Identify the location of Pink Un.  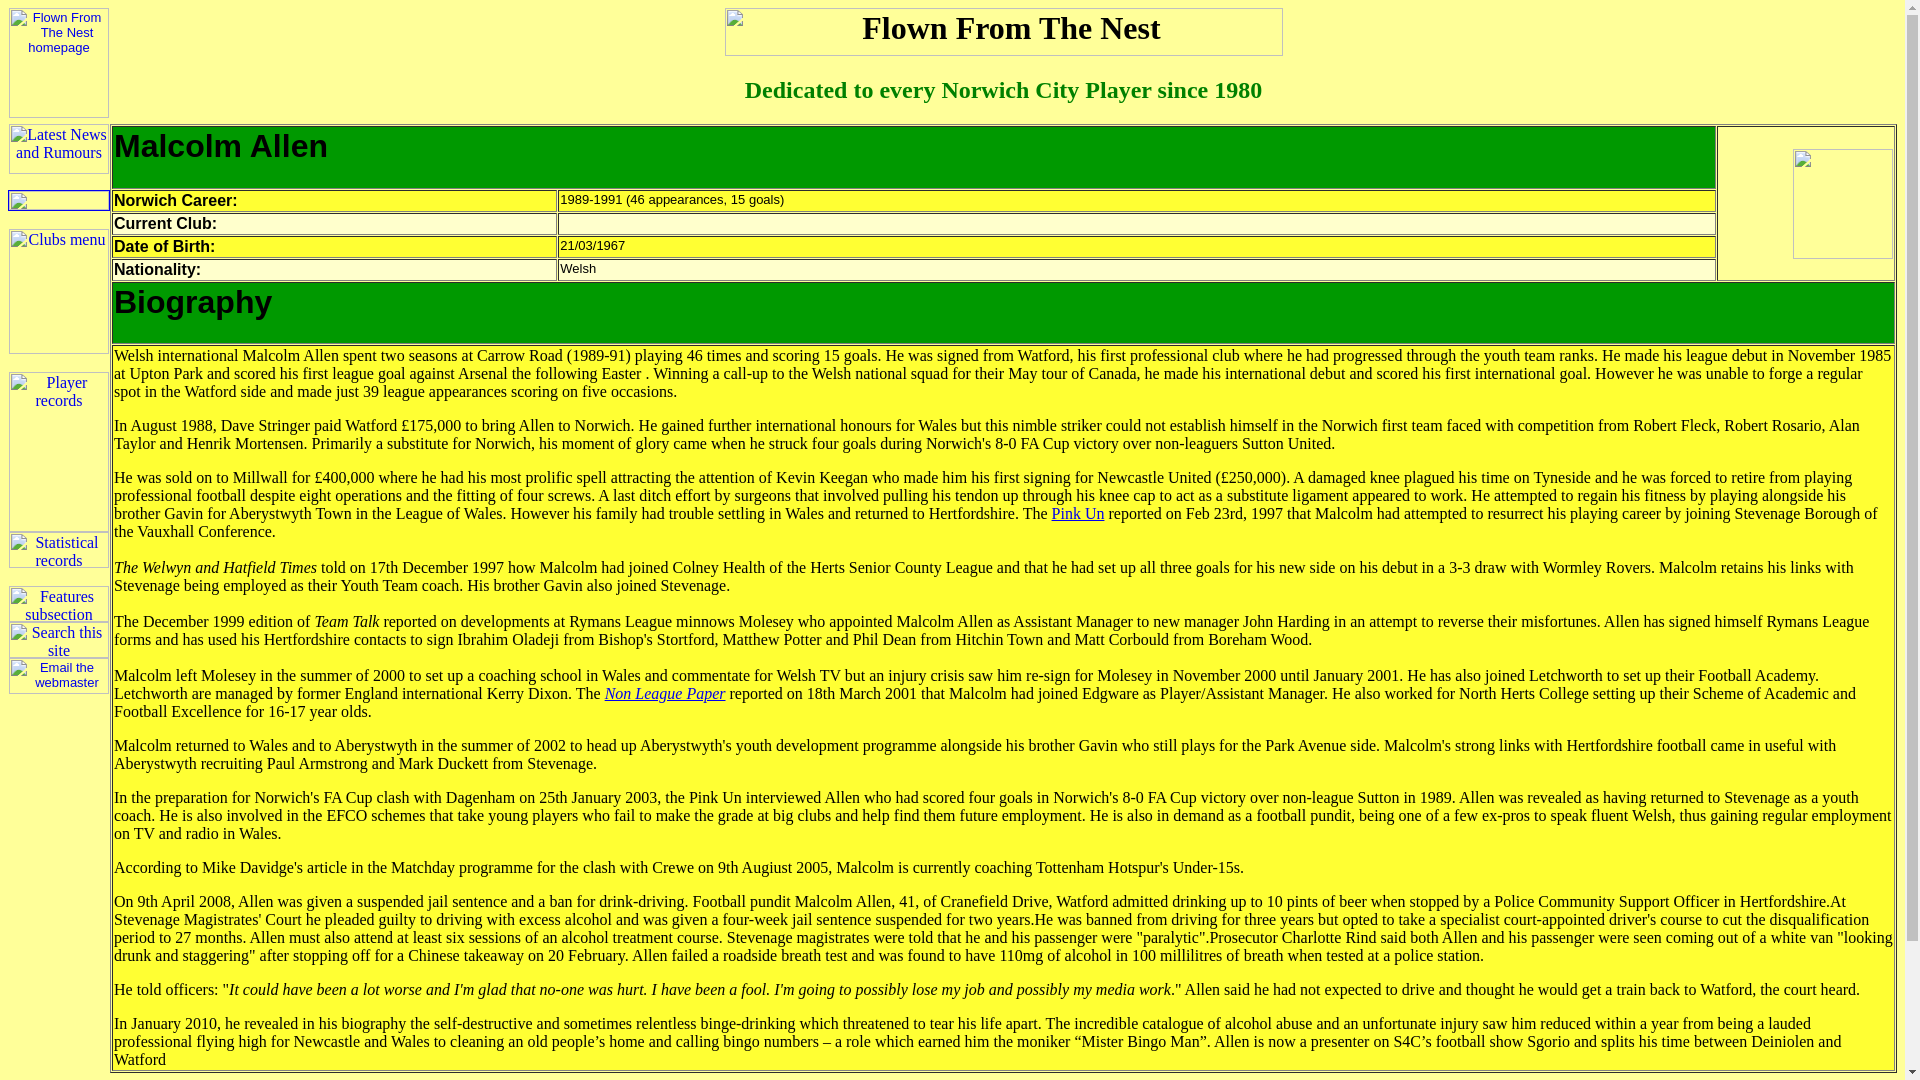
(1078, 513).